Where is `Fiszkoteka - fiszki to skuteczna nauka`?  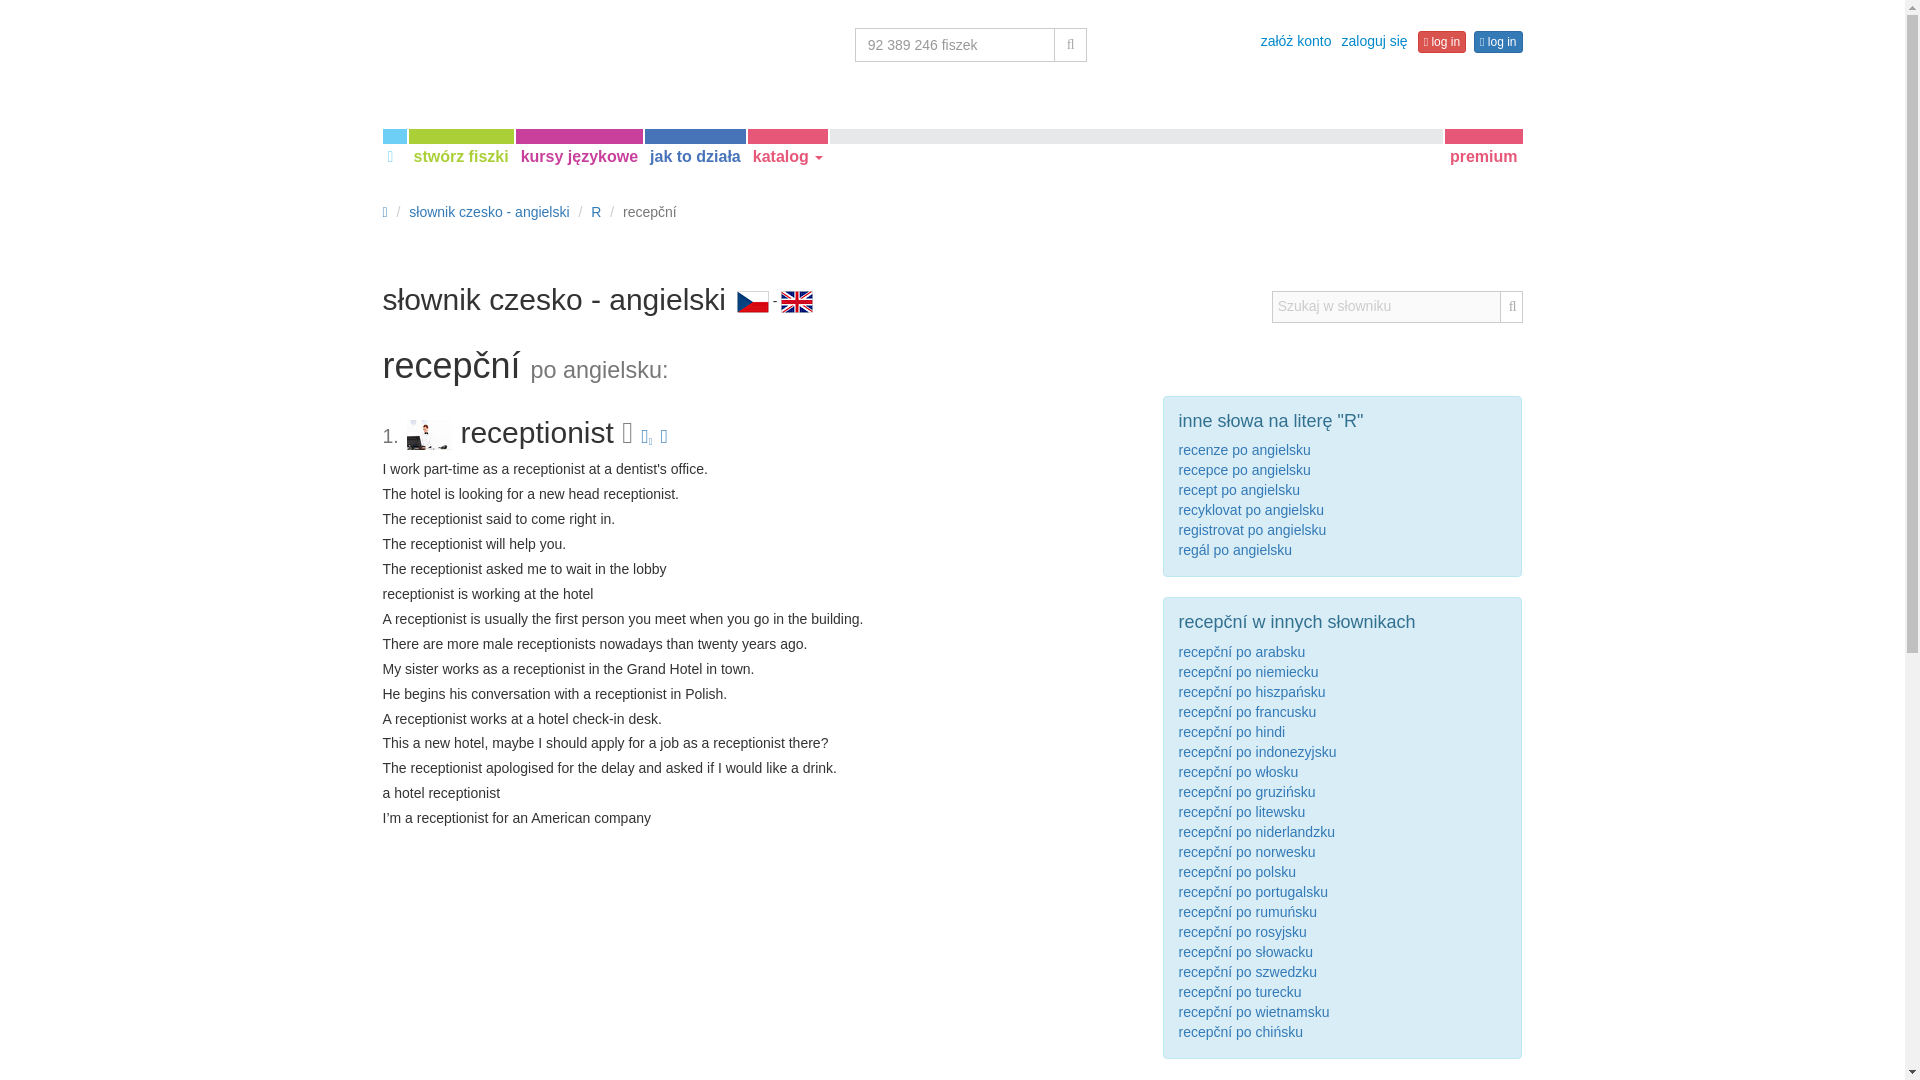
Fiszkoteka - fiszki to skuteczna nauka is located at coordinates (501, 56).